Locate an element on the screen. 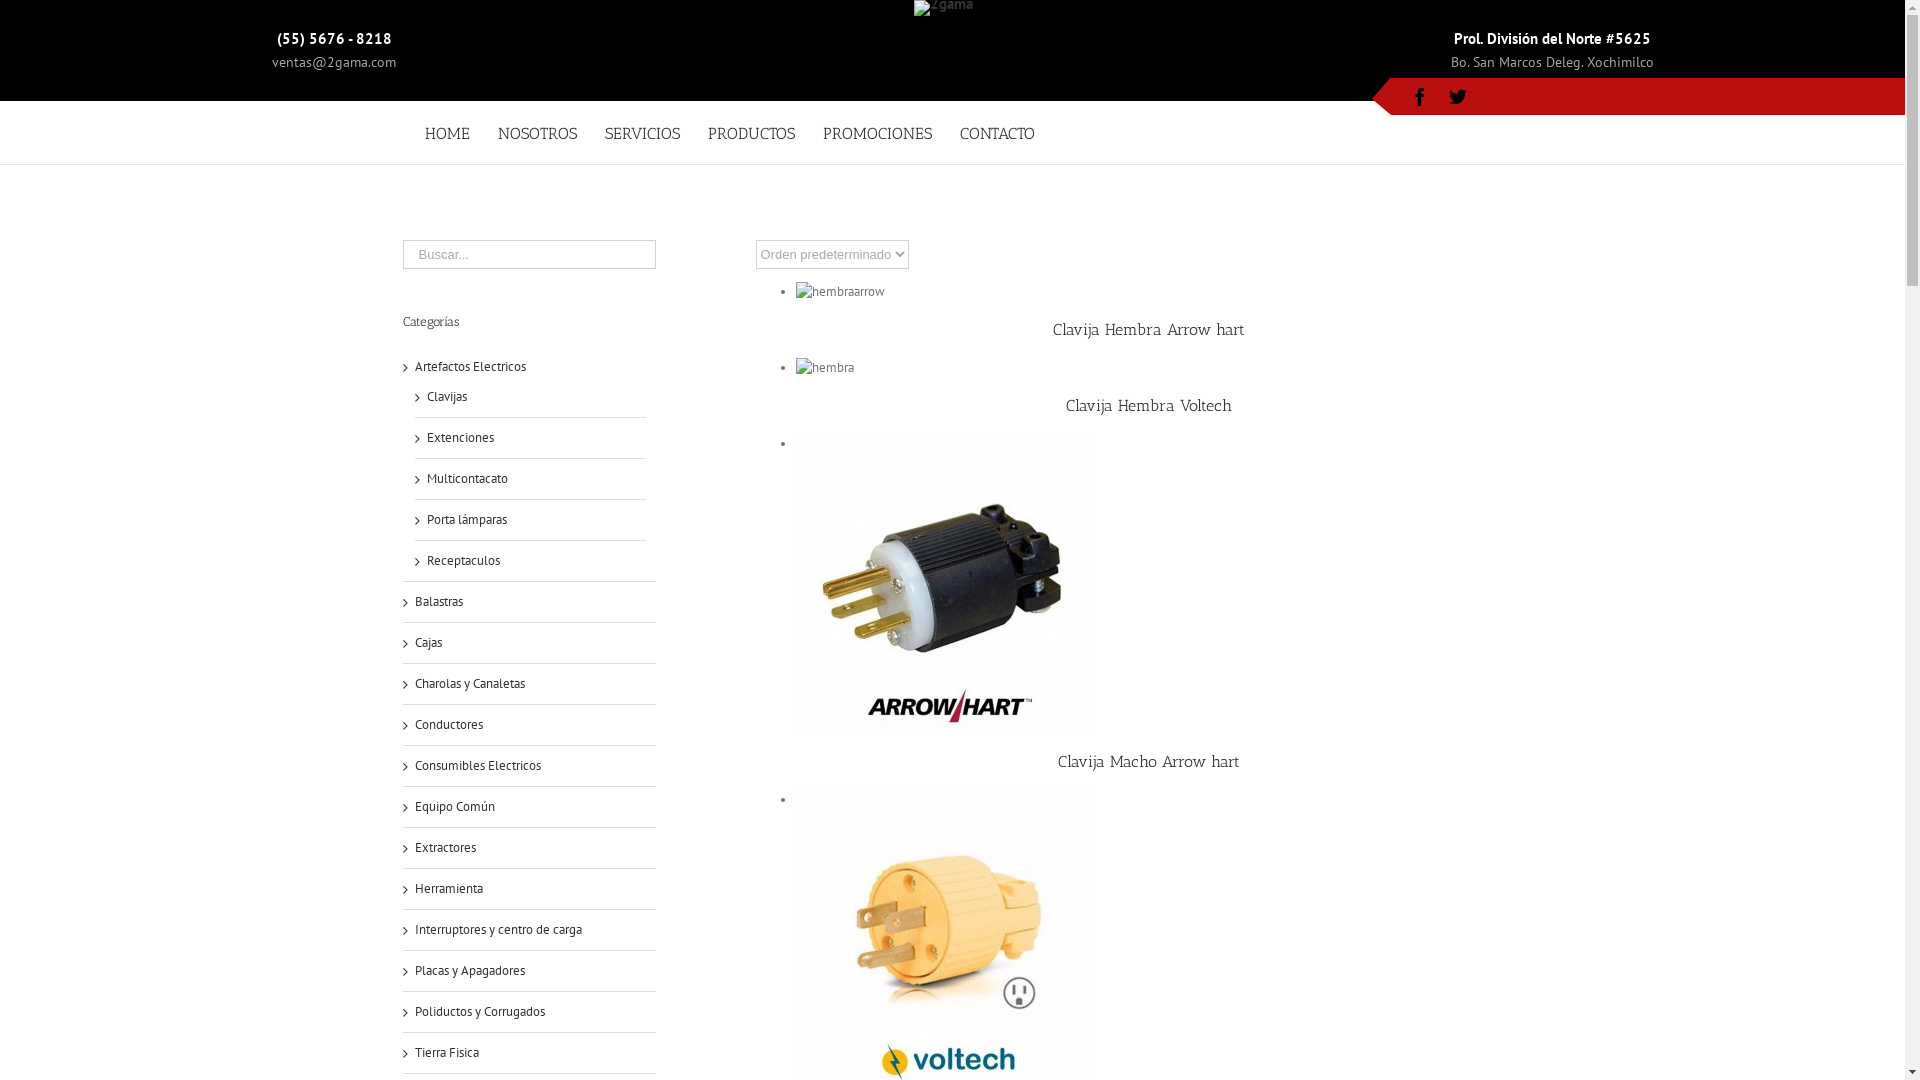  PRODUCTOS is located at coordinates (752, 132).